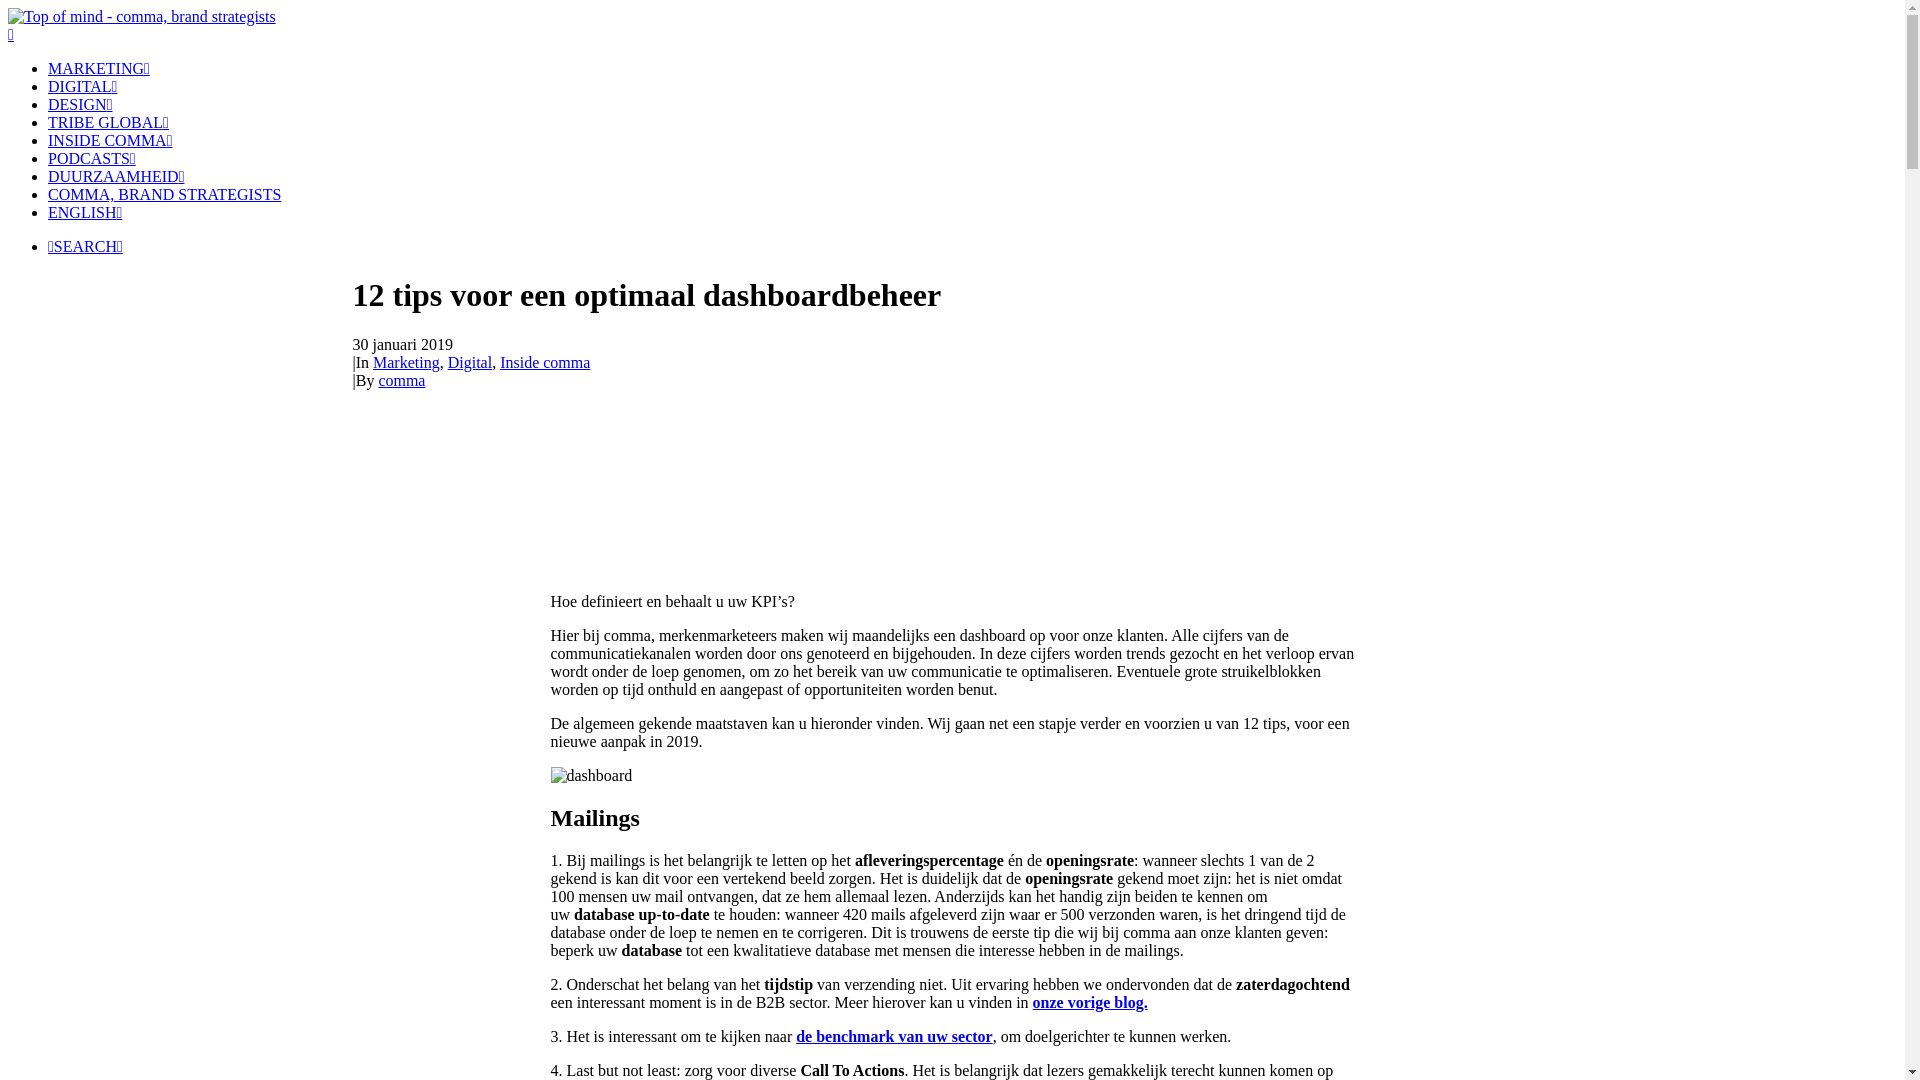 The width and height of the screenshot is (1920, 1080). Describe the element at coordinates (470, 362) in the screenshot. I see `Digital` at that location.